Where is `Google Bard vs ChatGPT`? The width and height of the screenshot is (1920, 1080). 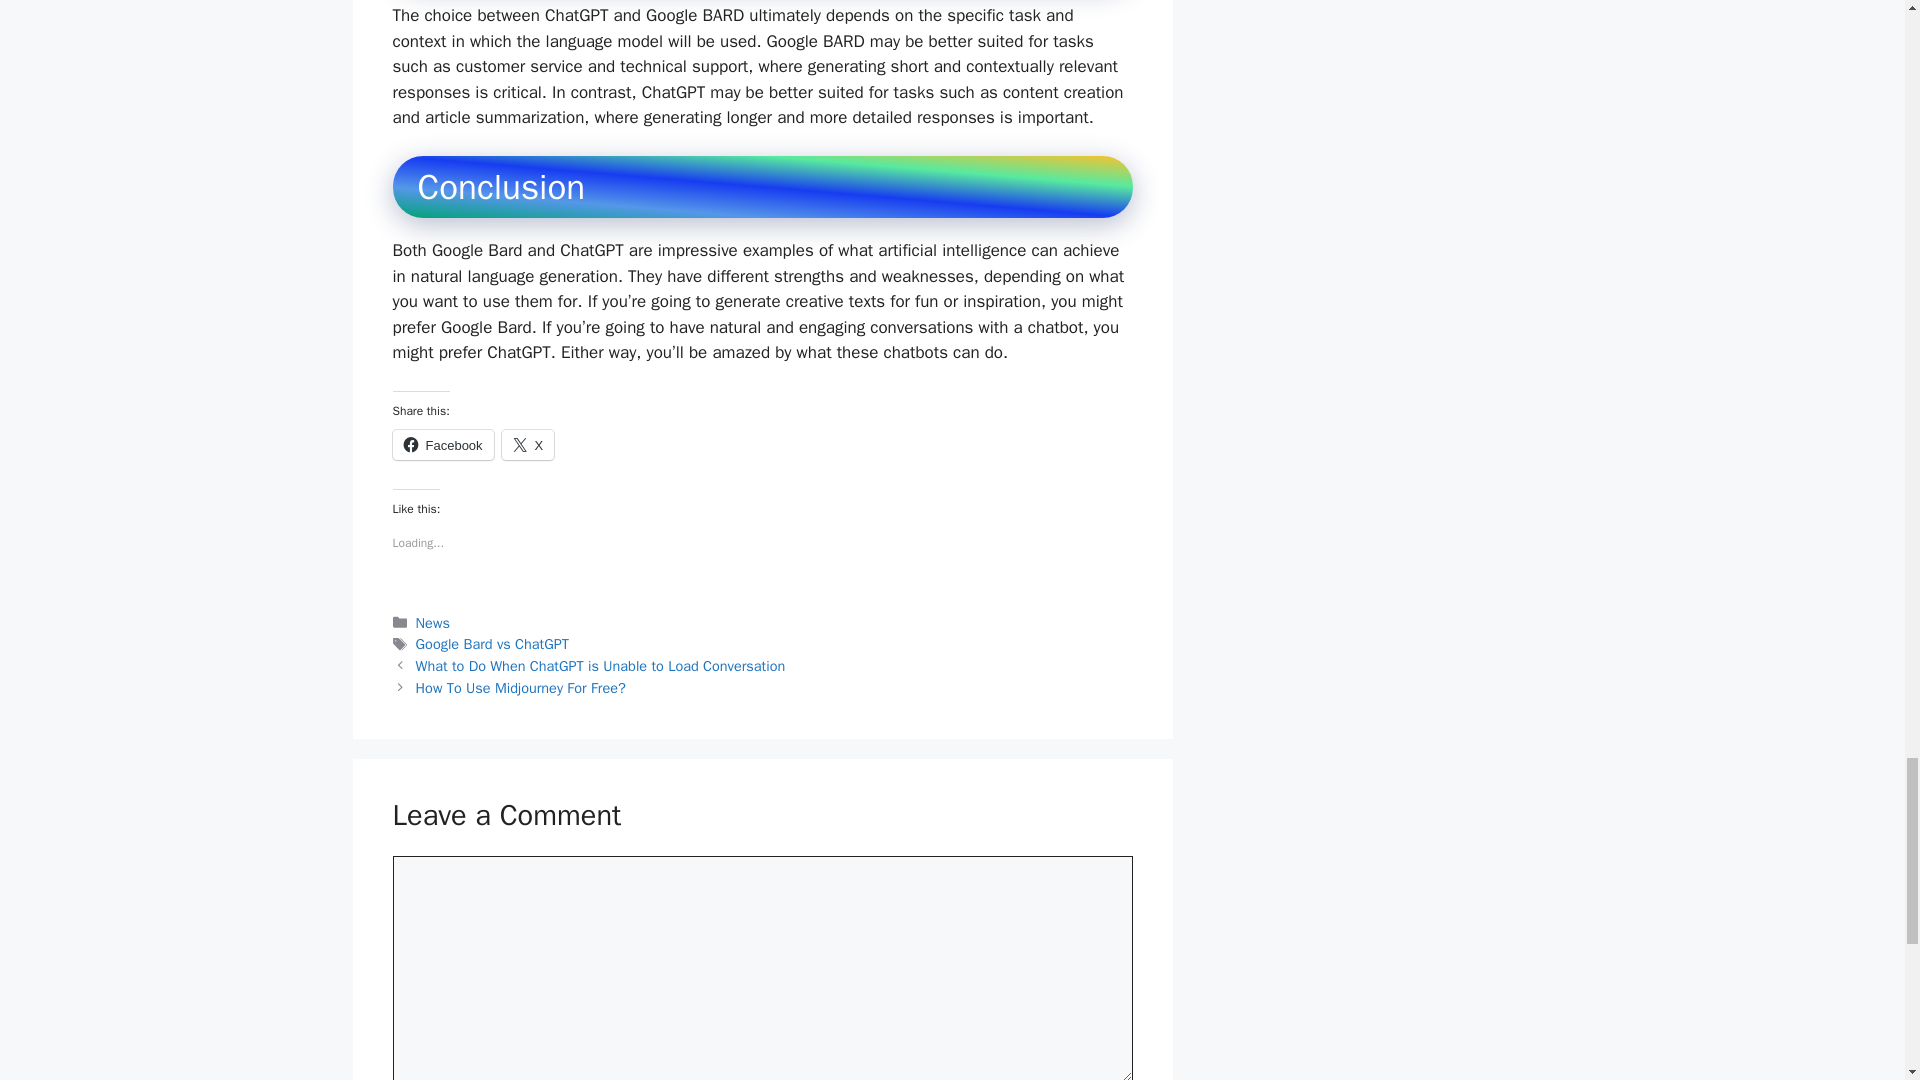
Google Bard vs ChatGPT is located at coordinates (492, 644).